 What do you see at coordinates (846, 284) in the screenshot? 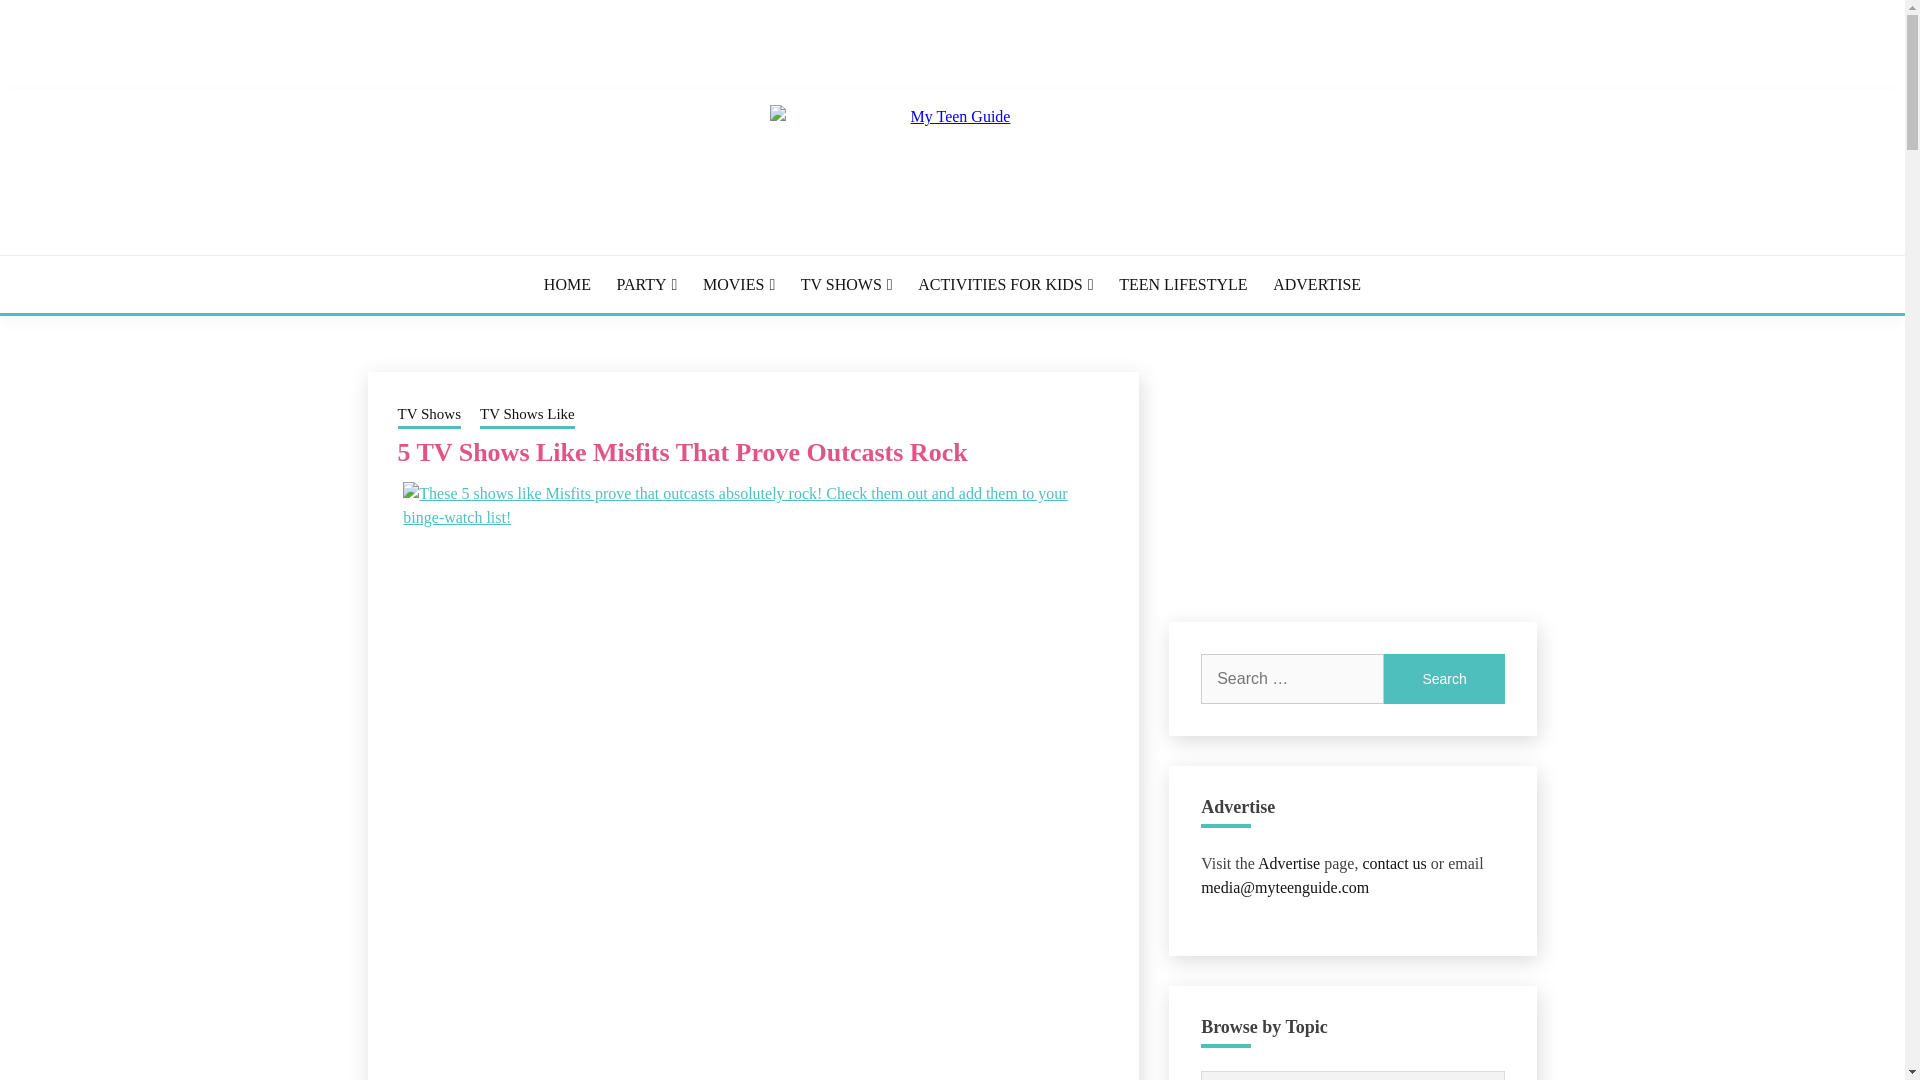
I see `TV SHOWS` at bounding box center [846, 284].